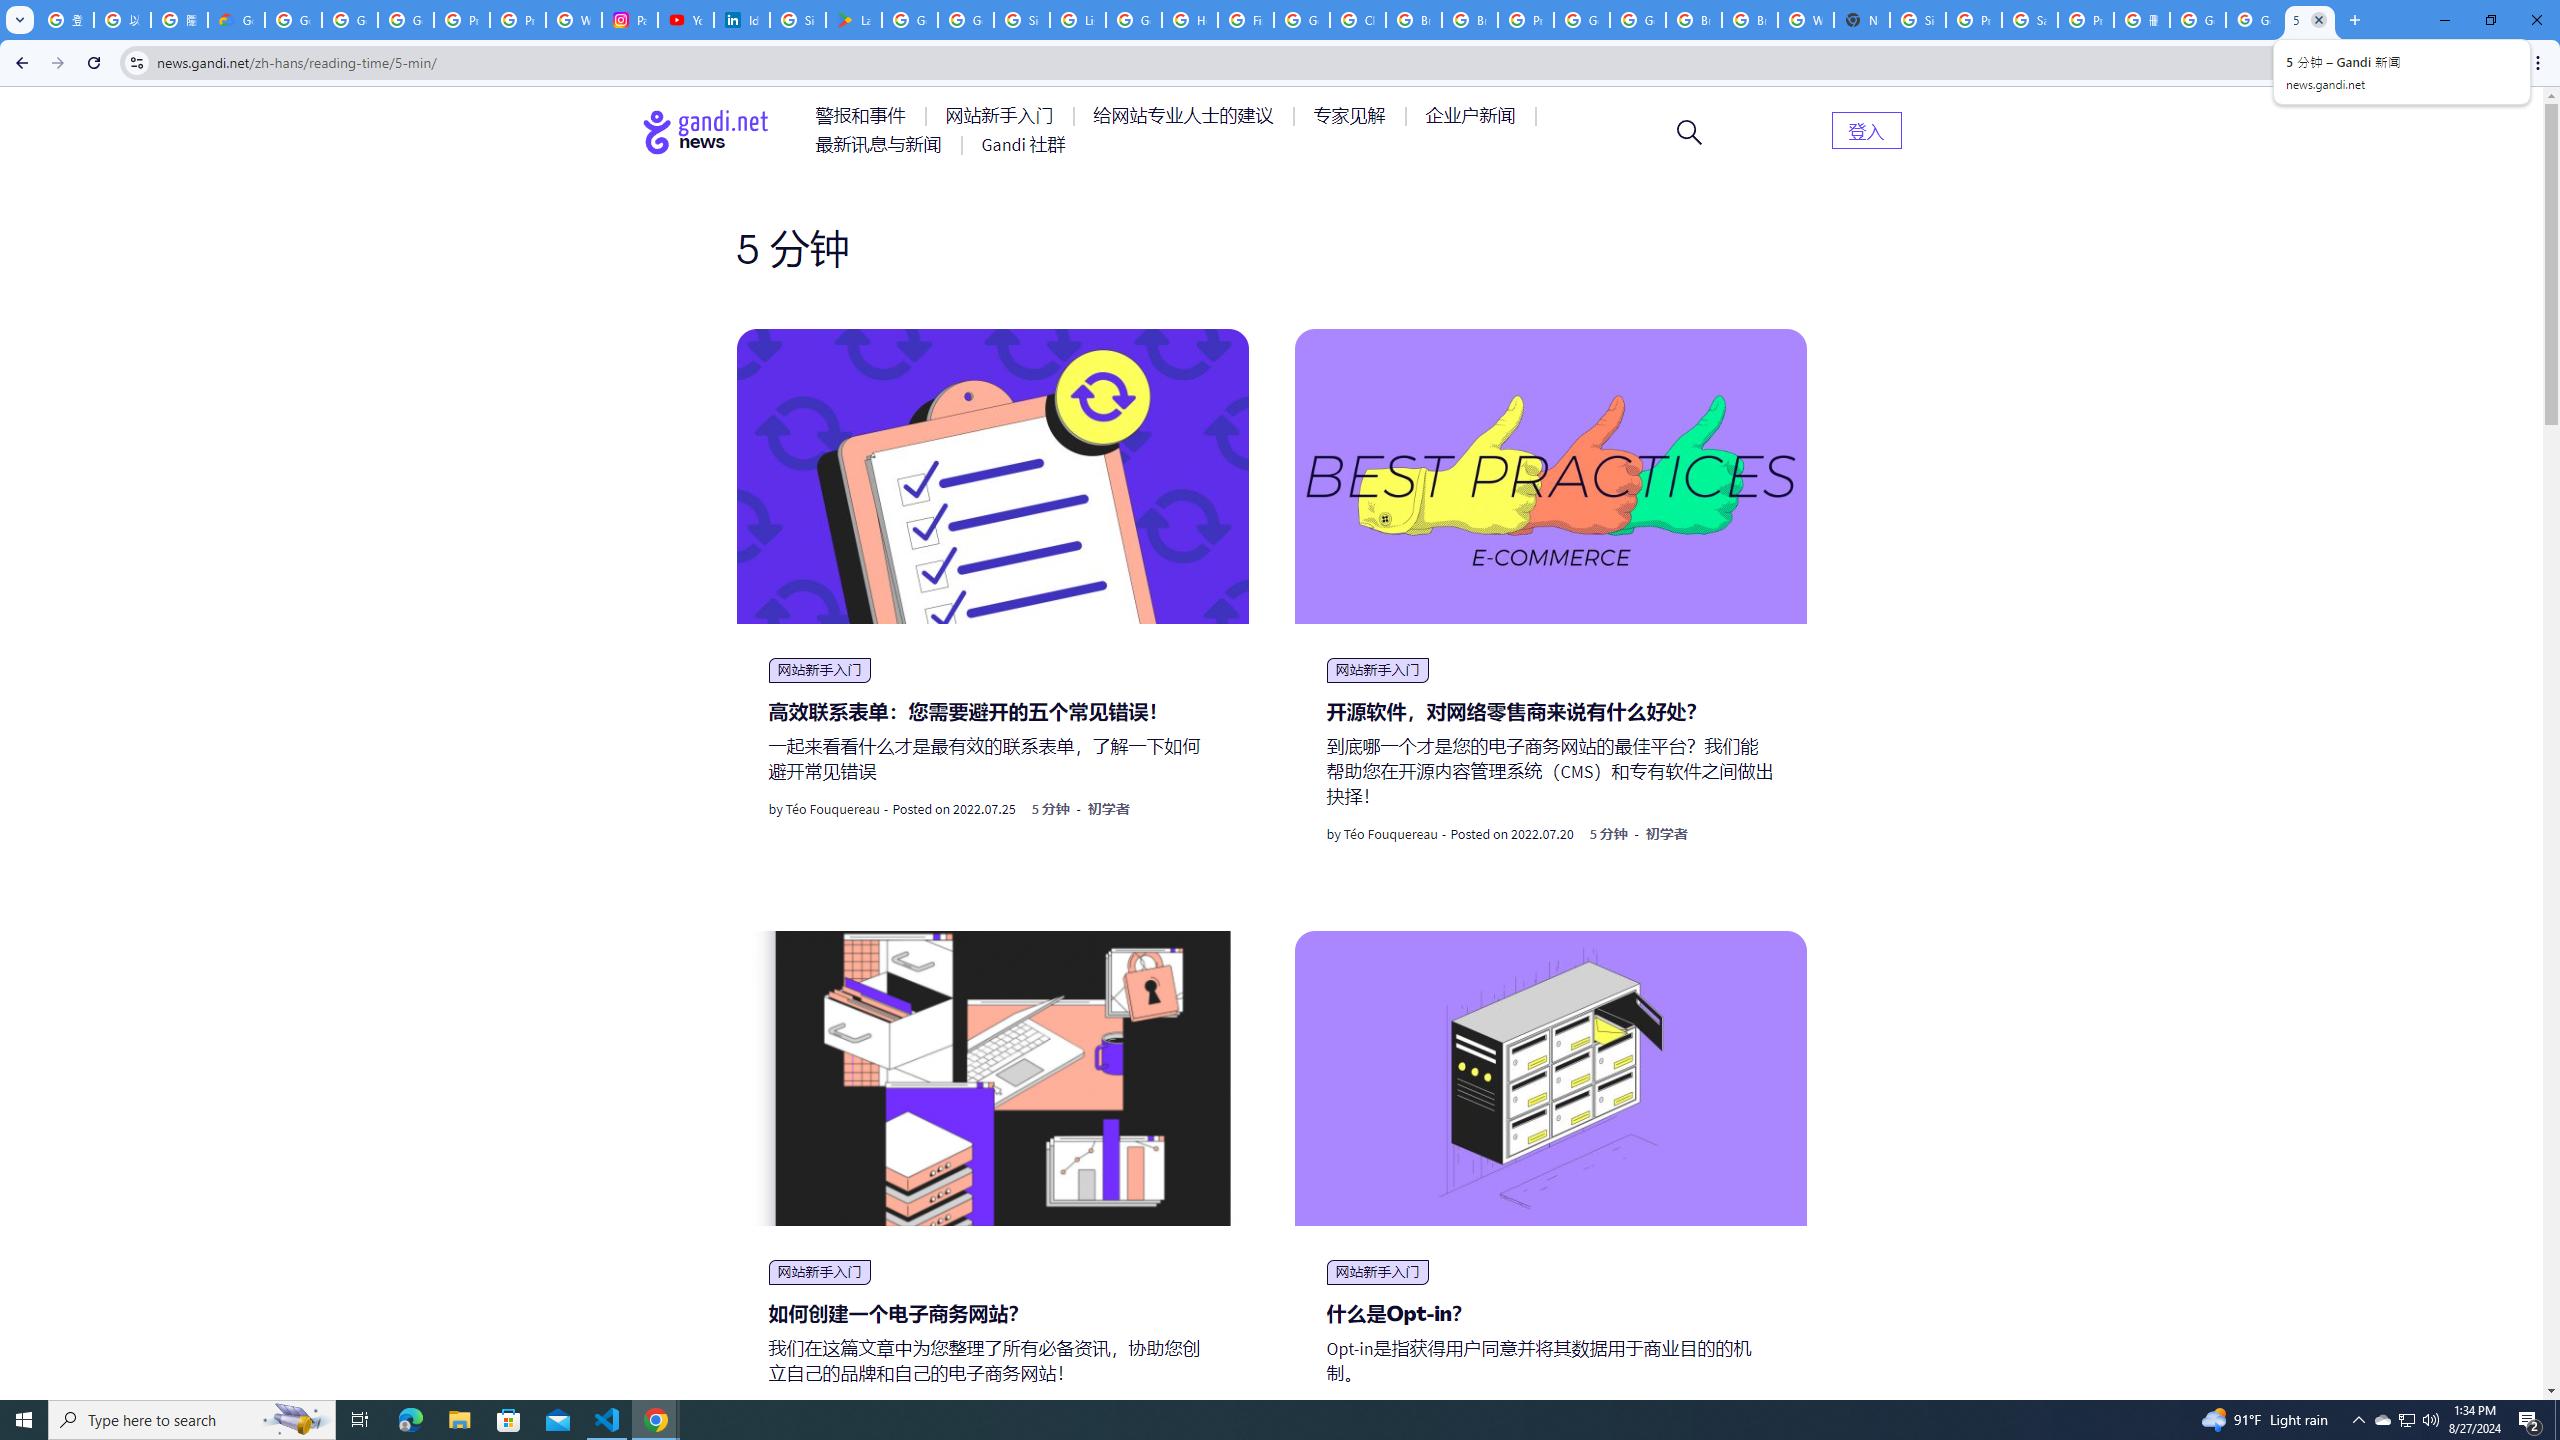 The height and width of the screenshot is (1440, 2560). I want to click on AutomationID: menu-item-77762, so click(1003, 116).